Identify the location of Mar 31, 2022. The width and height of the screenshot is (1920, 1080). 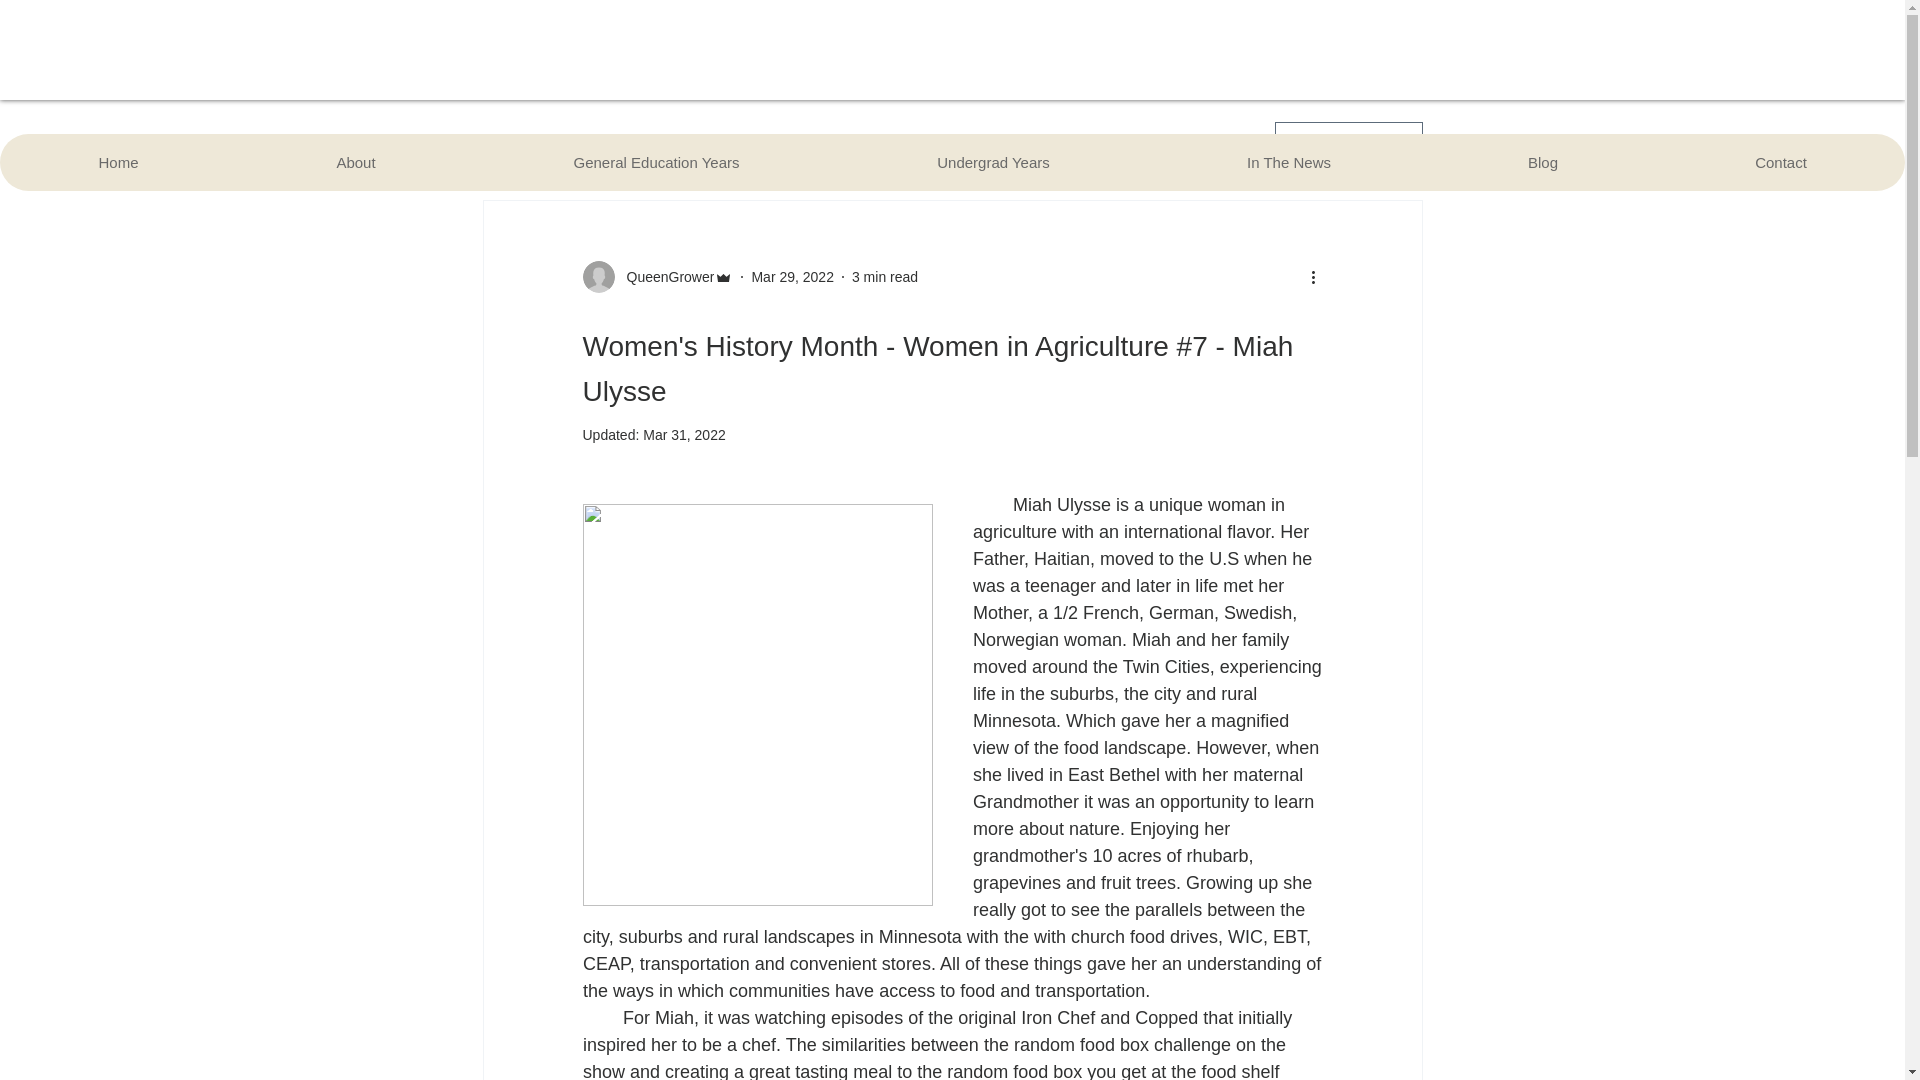
(684, 434).